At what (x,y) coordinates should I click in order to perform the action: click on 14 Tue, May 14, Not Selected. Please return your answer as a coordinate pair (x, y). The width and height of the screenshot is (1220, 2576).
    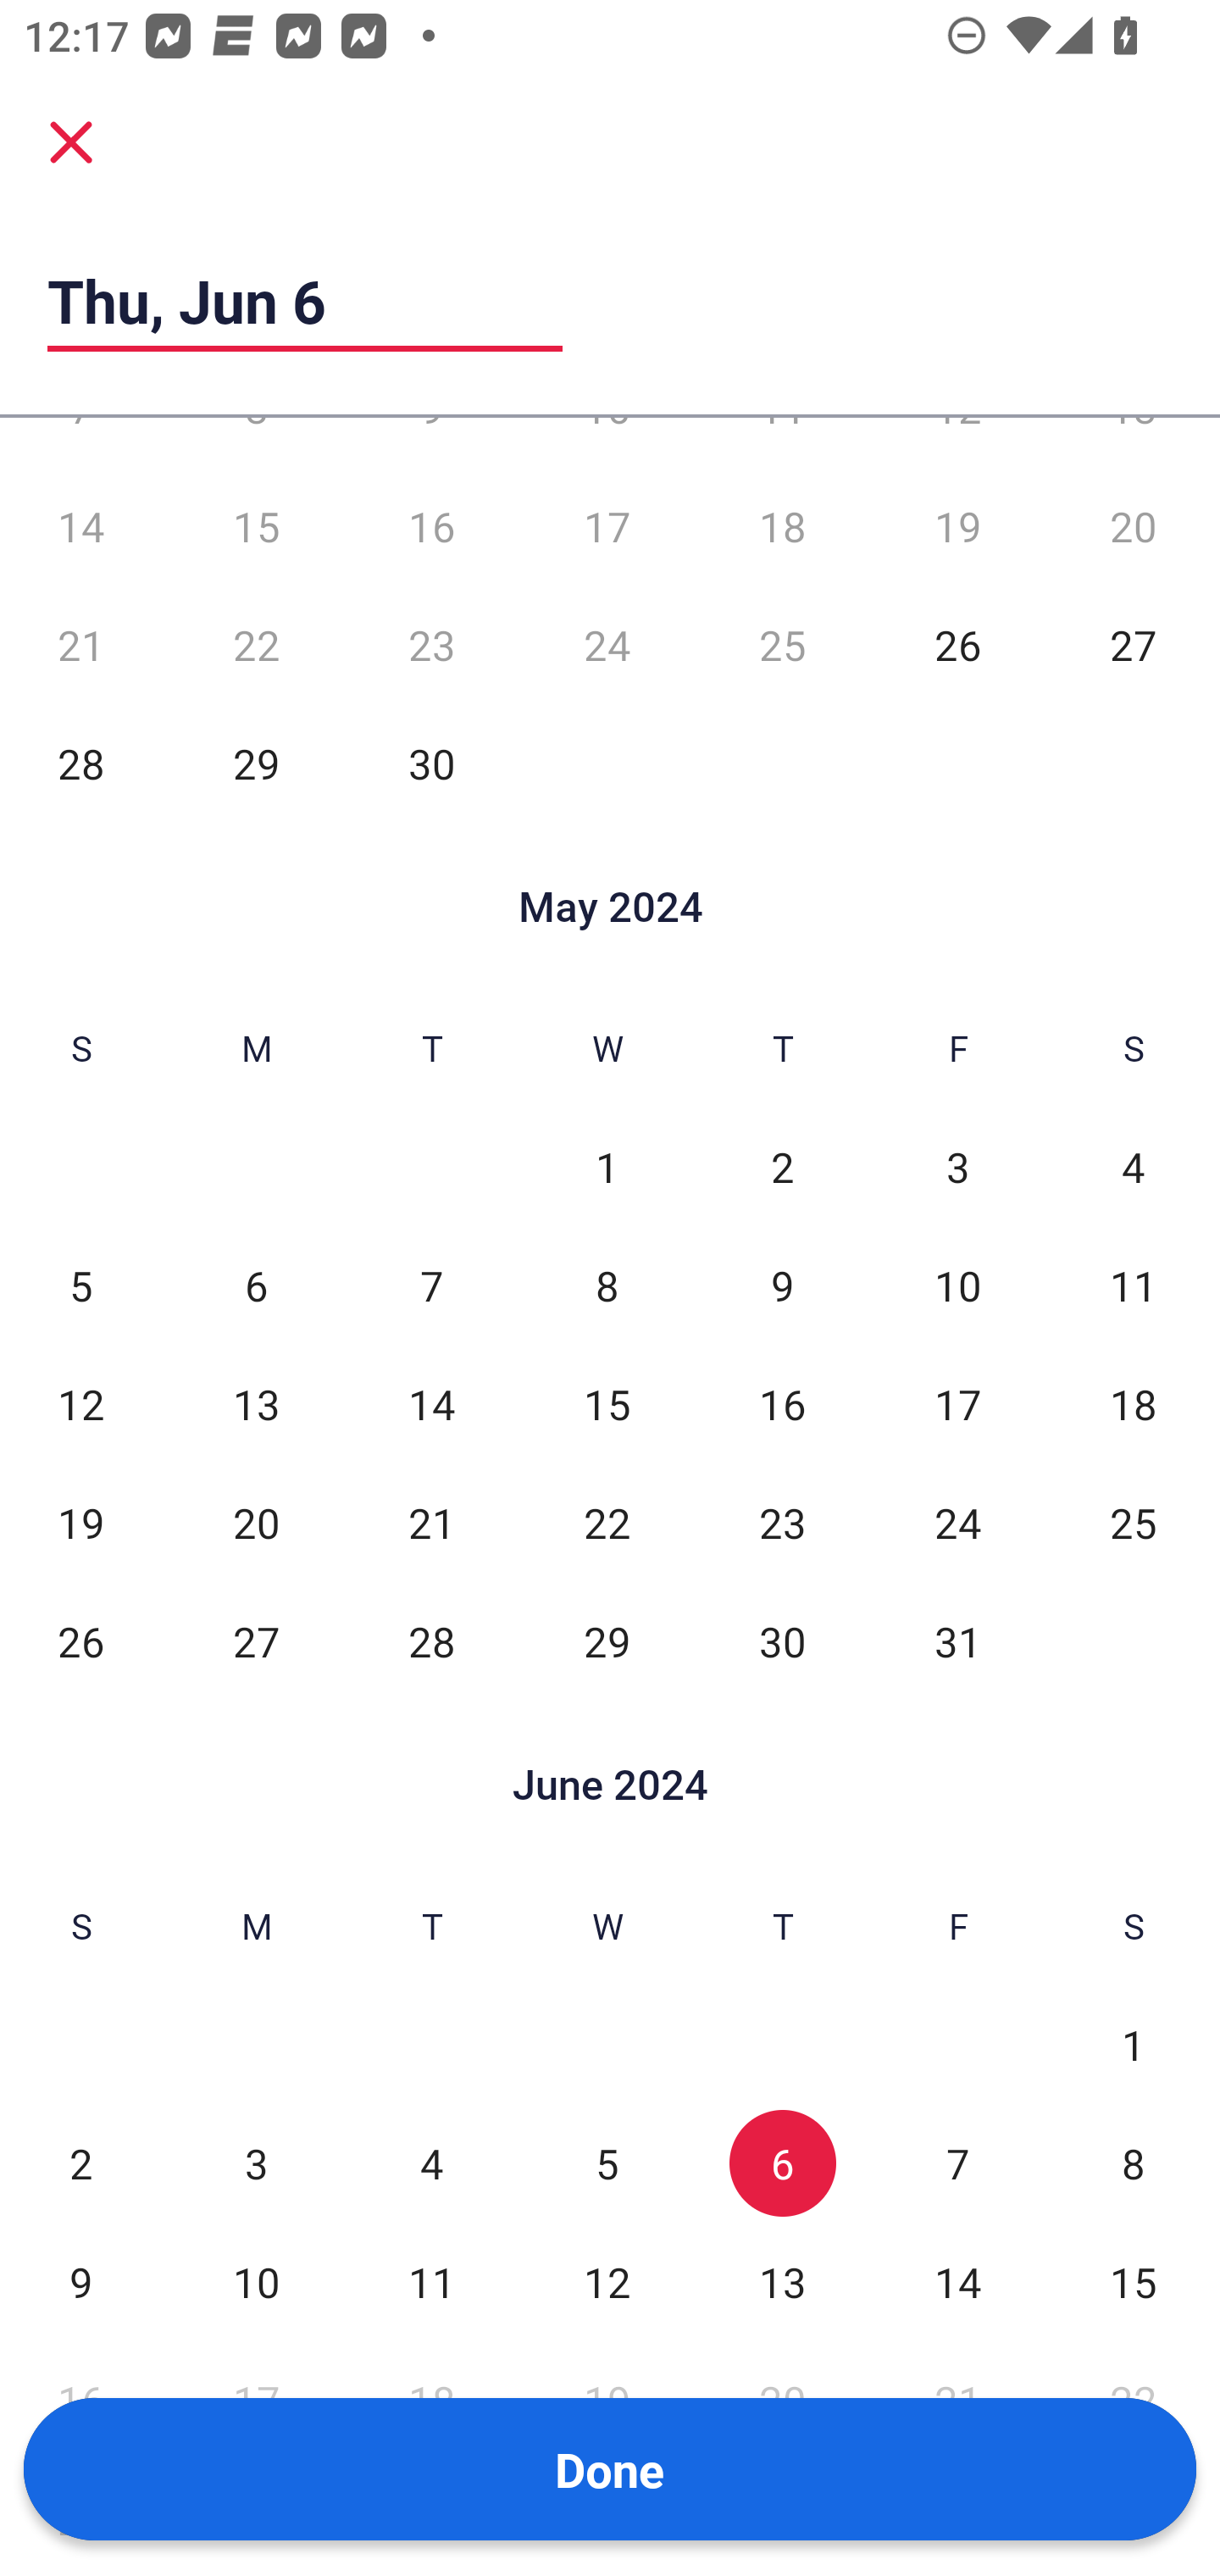
    Looking at the image, I should click on (432, 1403).